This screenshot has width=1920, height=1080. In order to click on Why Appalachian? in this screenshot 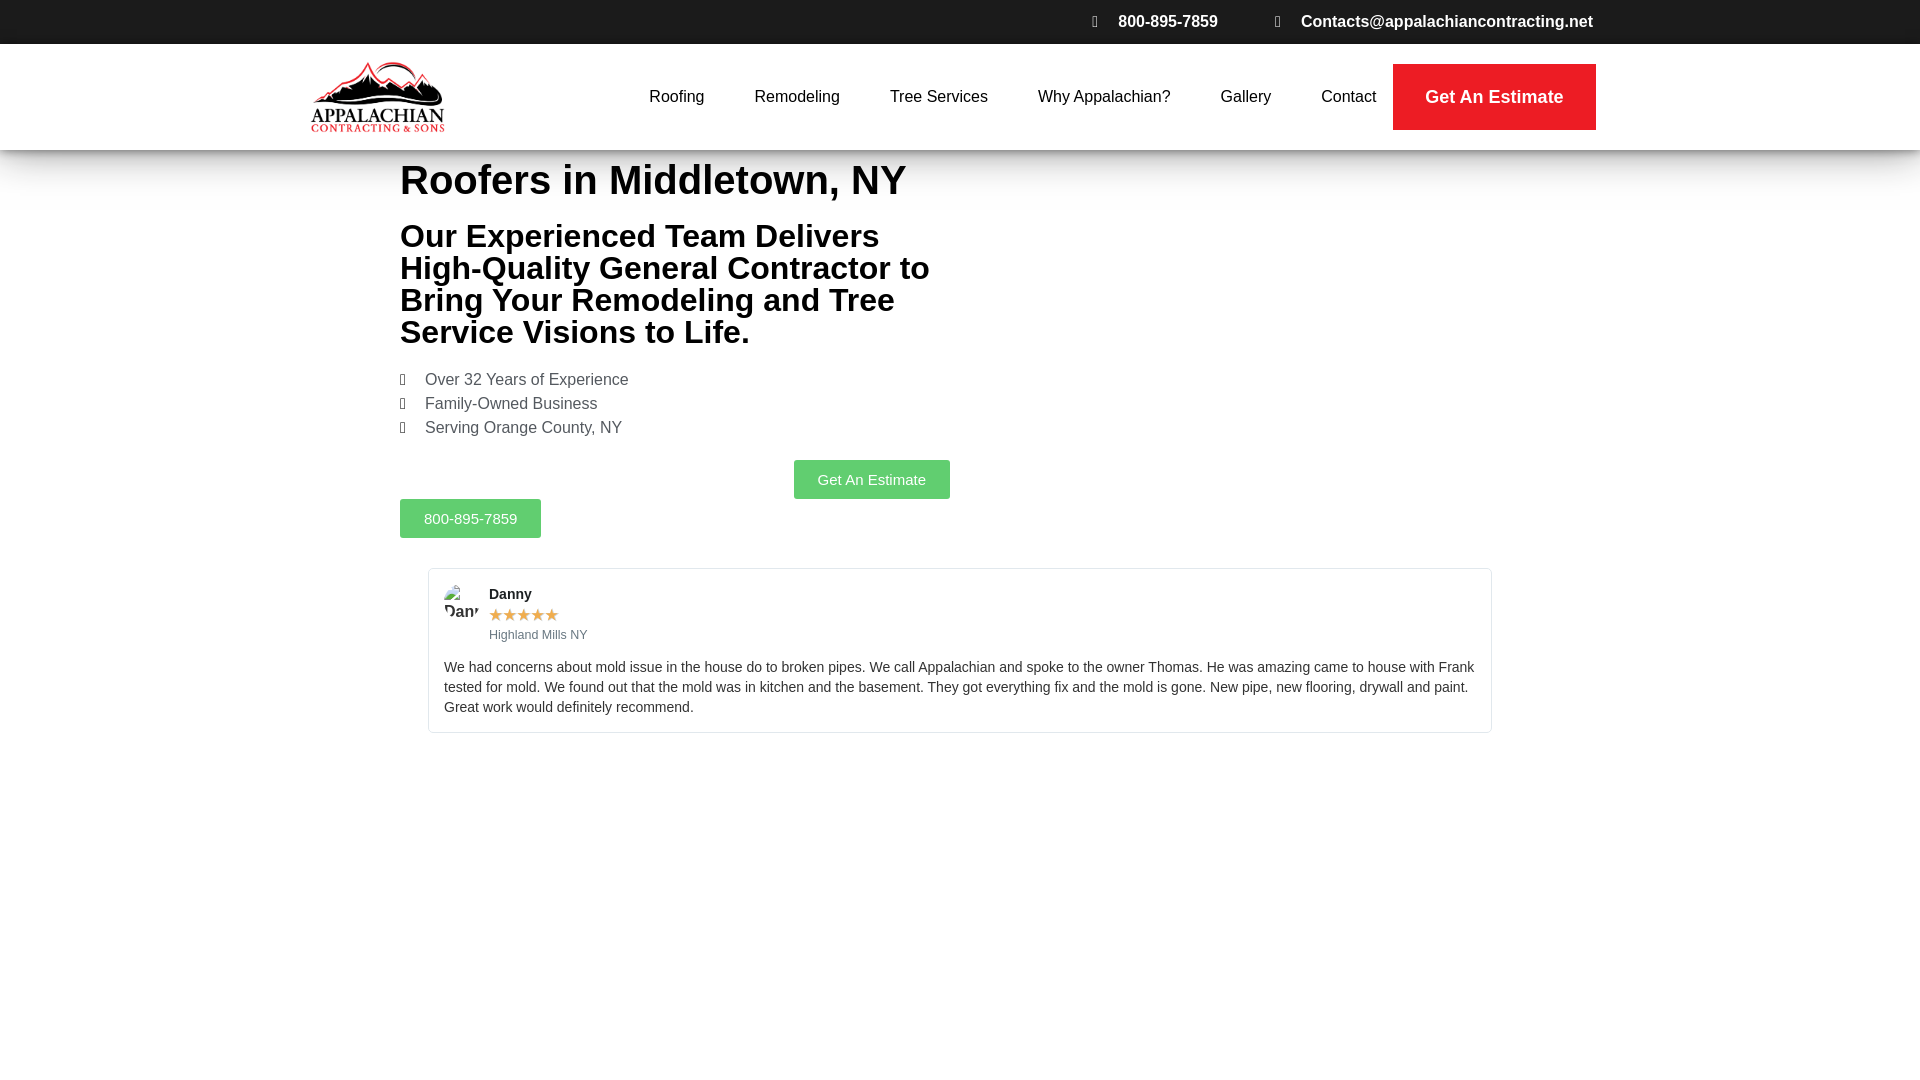, I will do `click(1104, 96)`.